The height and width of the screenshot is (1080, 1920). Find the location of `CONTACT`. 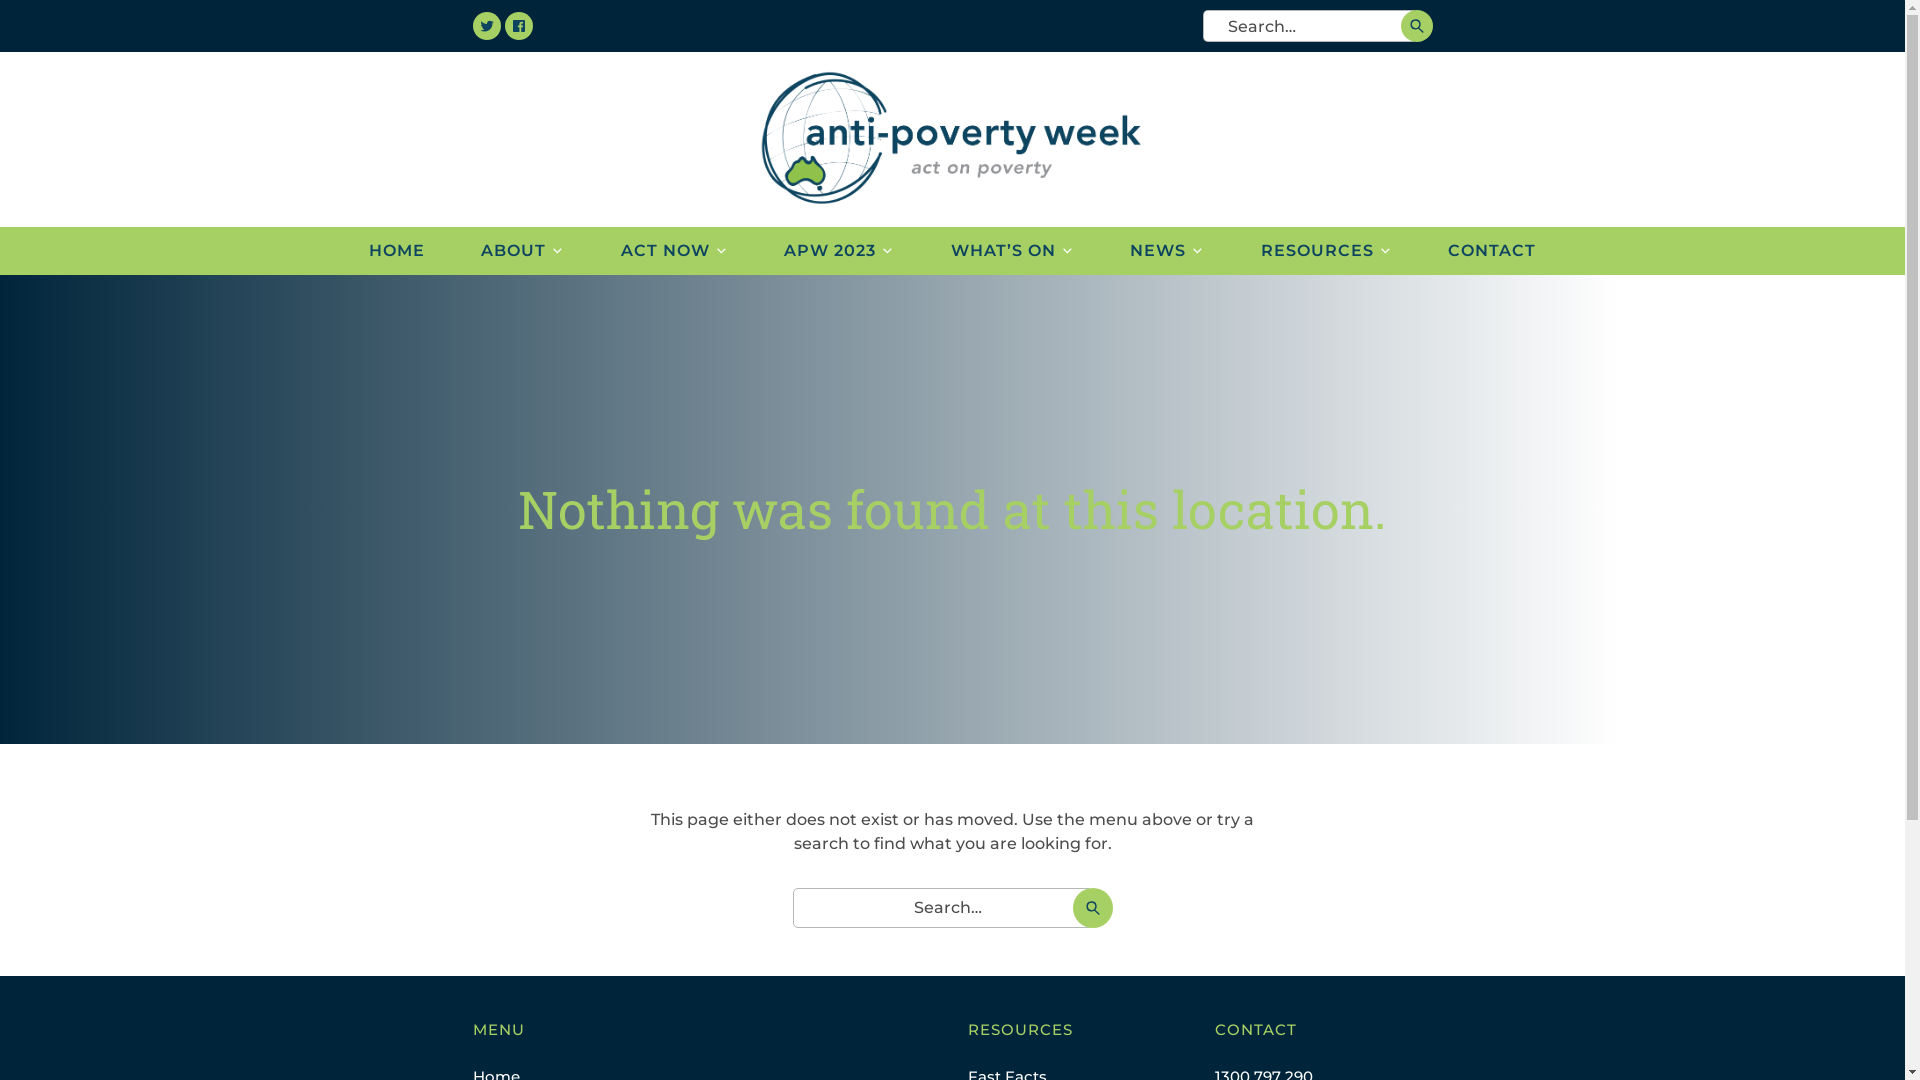

CONTACT is located at coordinates (1492, 251).